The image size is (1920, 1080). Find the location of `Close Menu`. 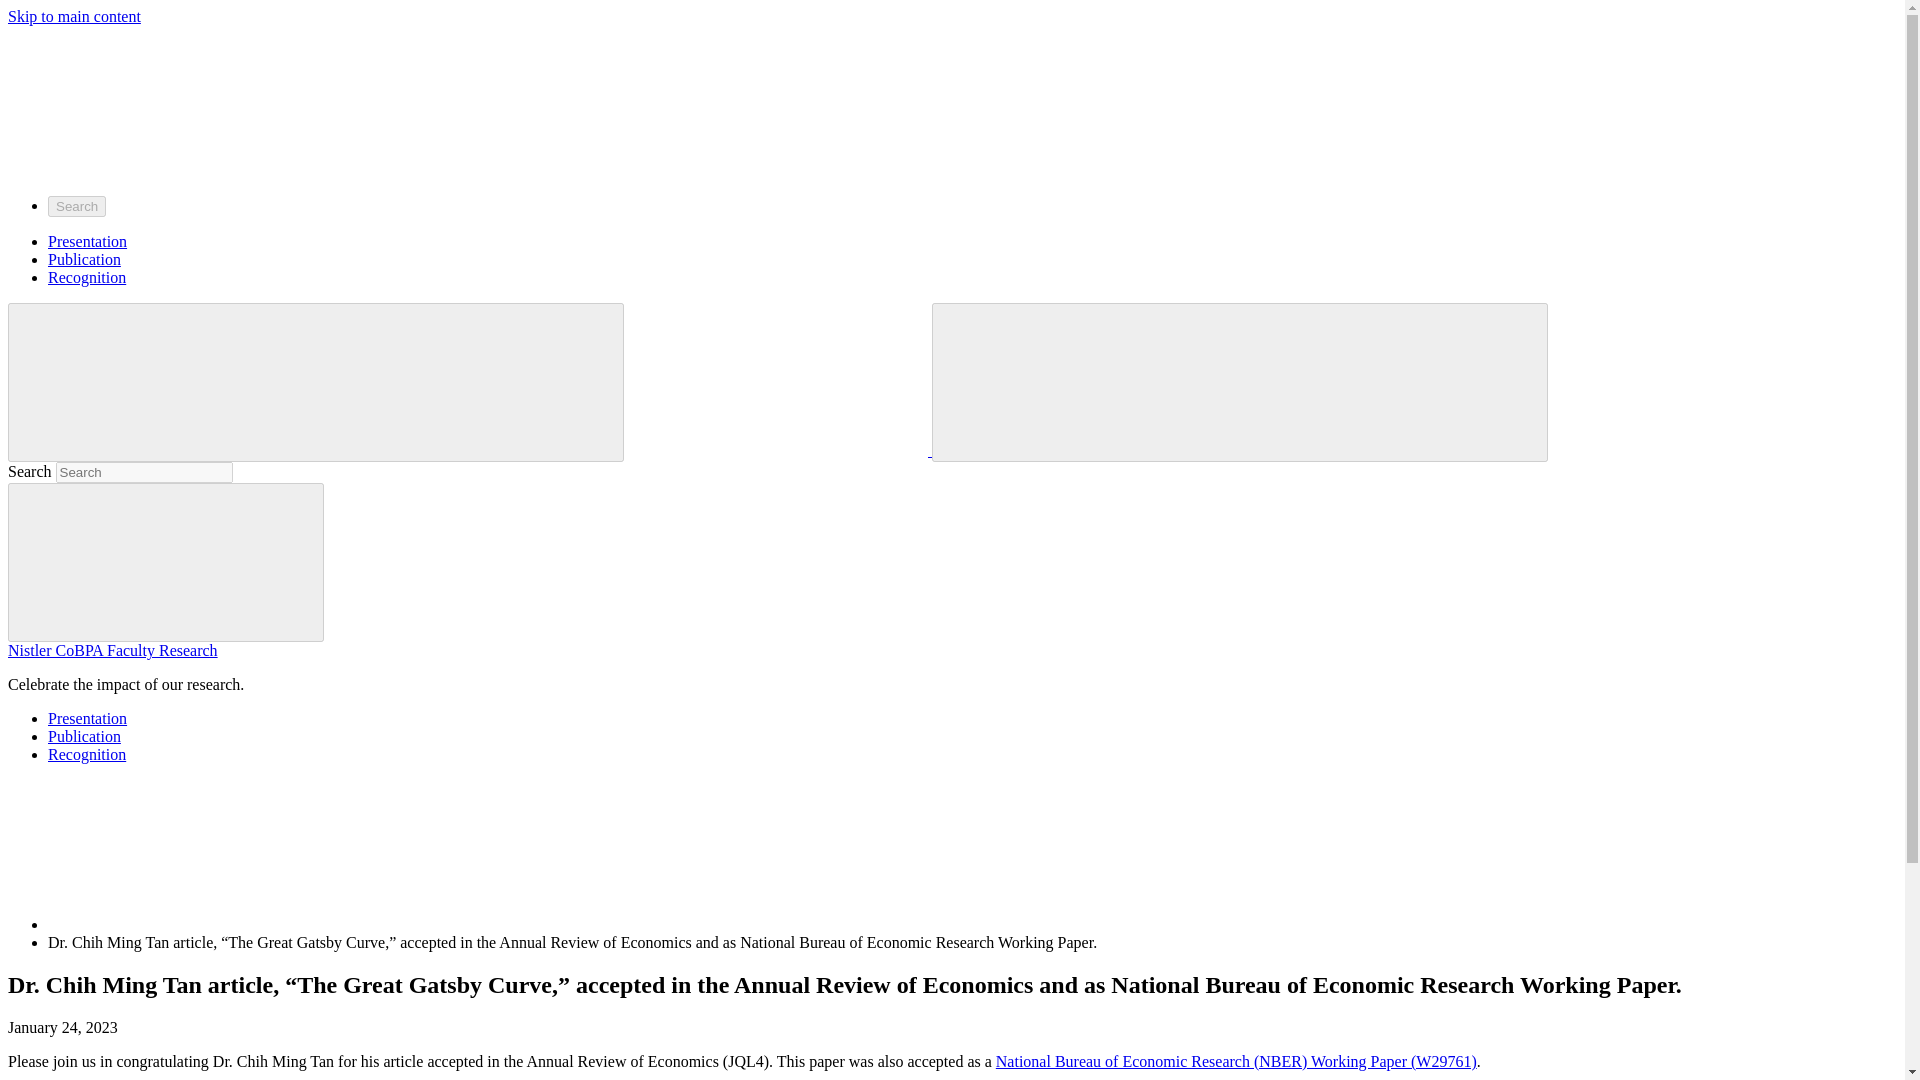

Close Menu is located at coordinates (466, 380).